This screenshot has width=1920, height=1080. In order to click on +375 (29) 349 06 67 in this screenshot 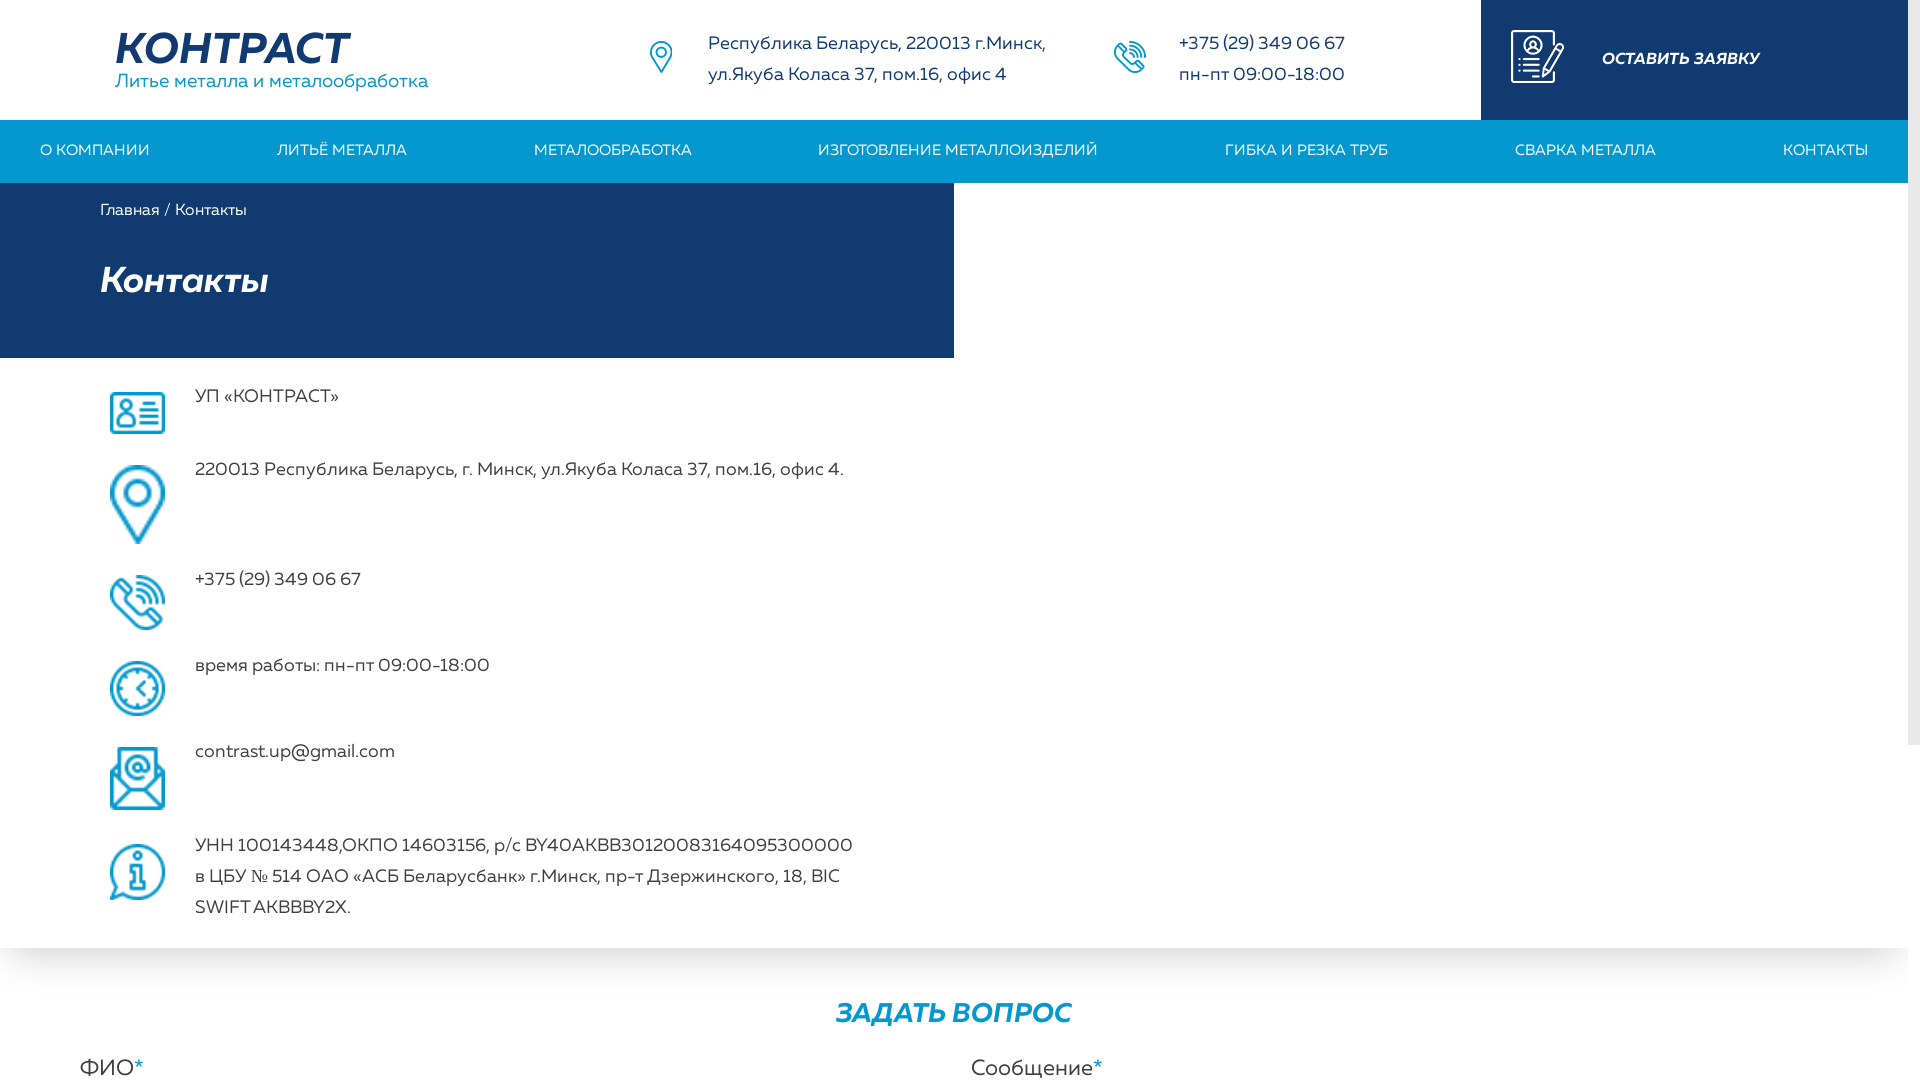, I will do `click(1262, 44)`.